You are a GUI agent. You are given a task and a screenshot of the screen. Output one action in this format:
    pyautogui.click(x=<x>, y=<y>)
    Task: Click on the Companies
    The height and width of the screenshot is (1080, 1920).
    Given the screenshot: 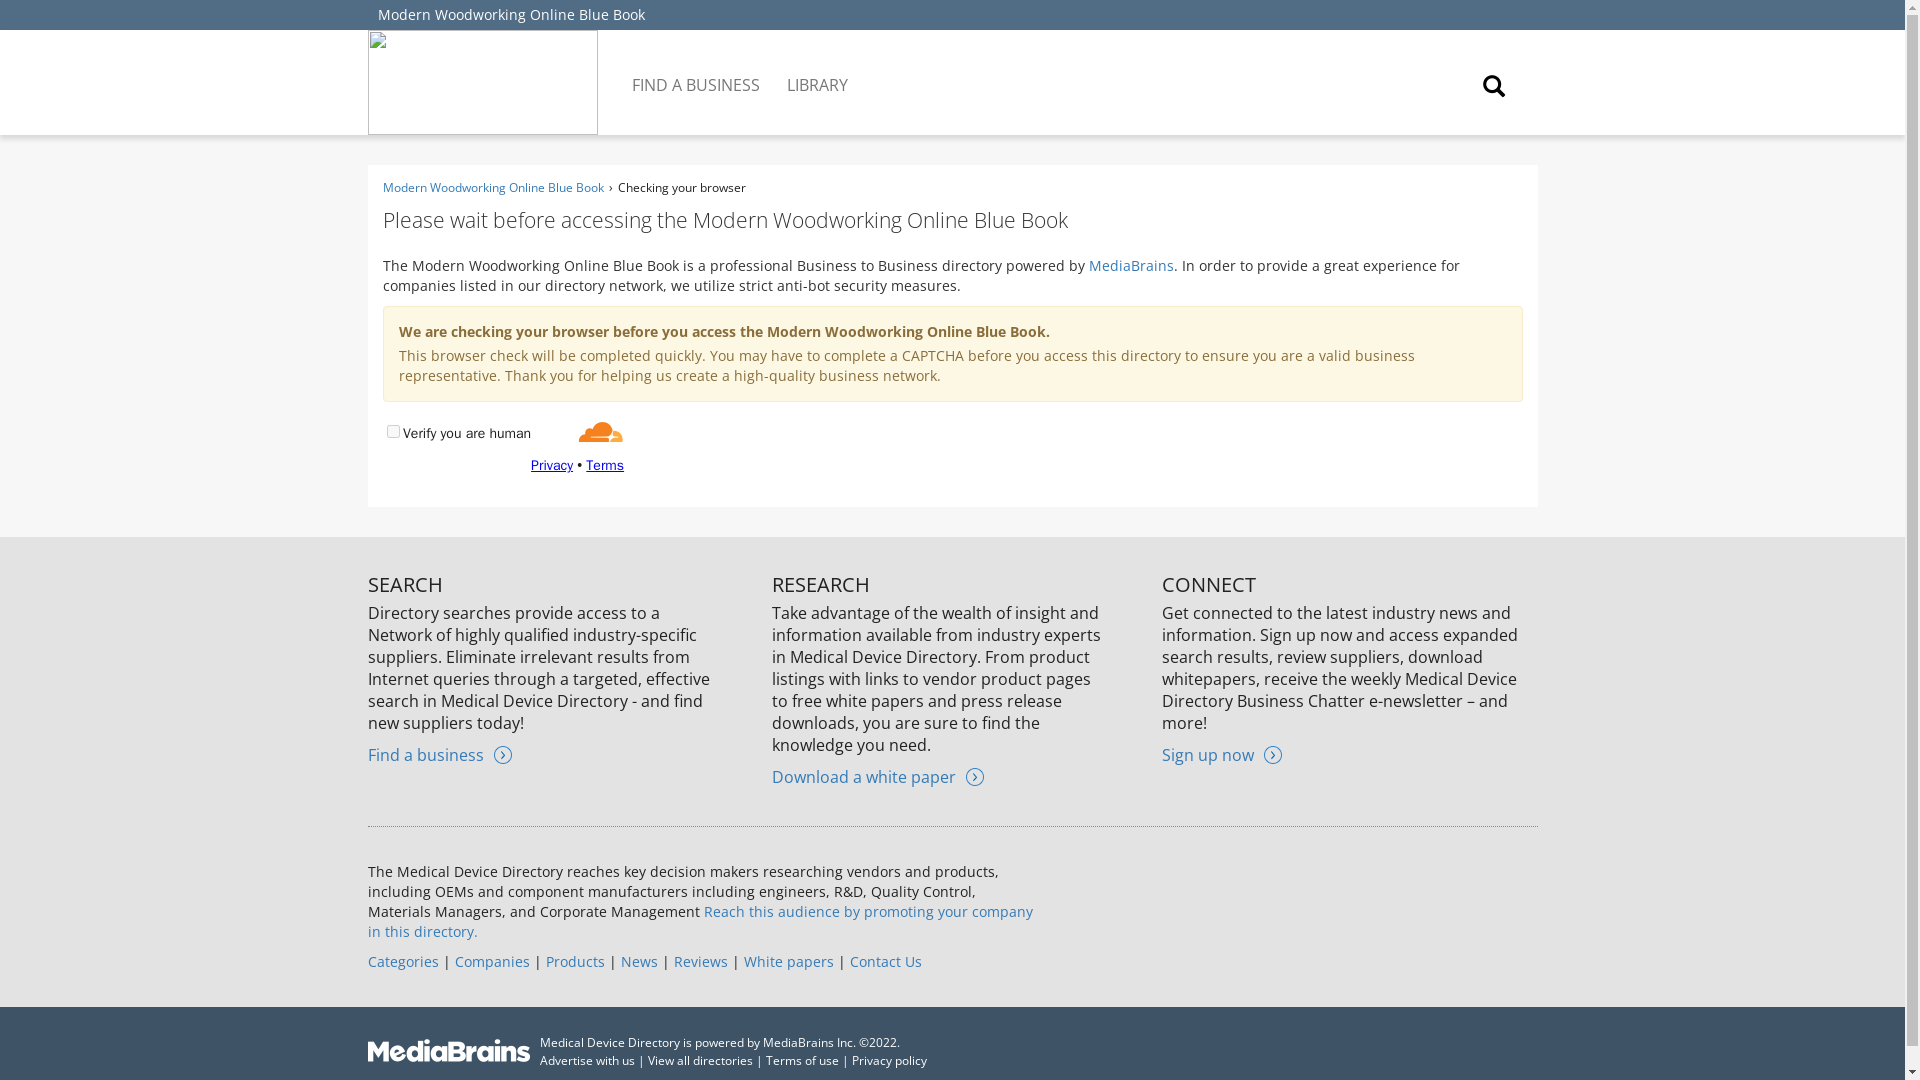 What is the action you would take?
    pyautogui.click(x=491, y=960)
    